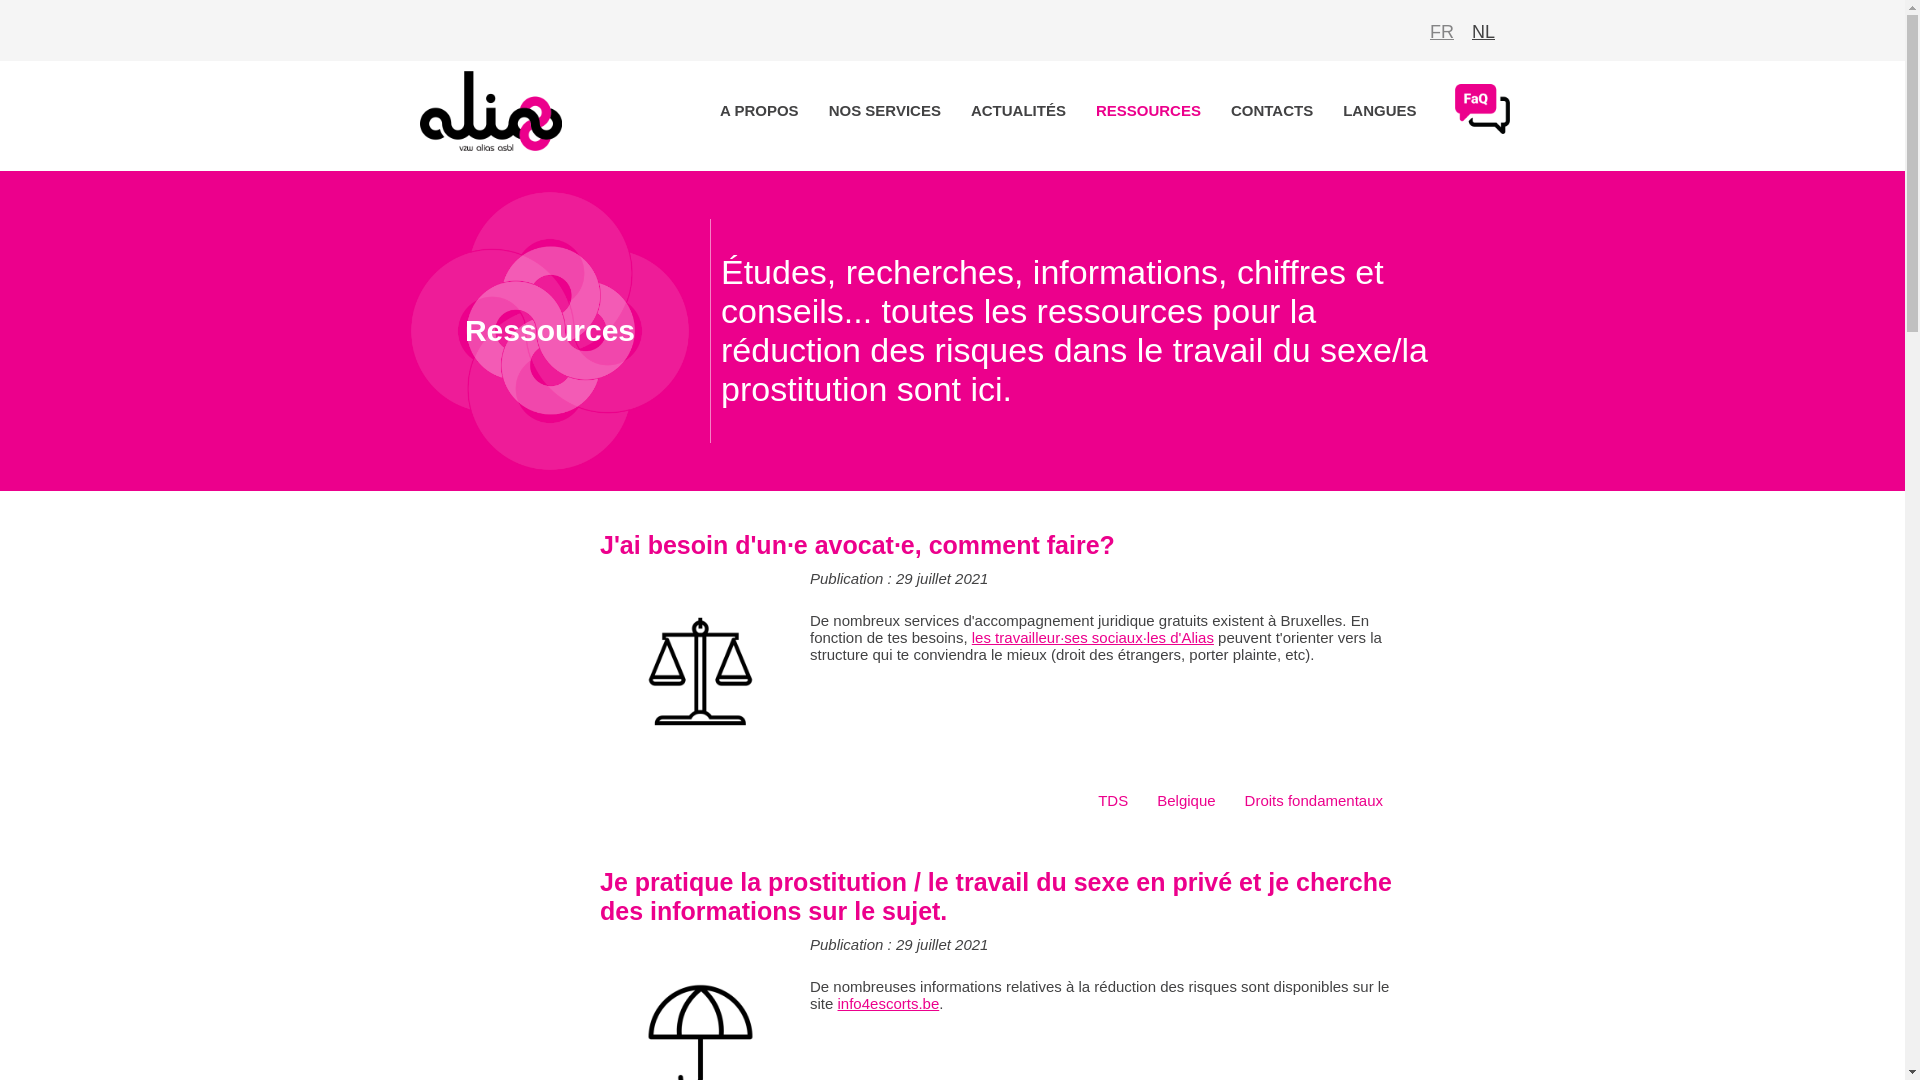 The height and width of the screenshot is (1080, 1920). I want to click on A PROPOS, so click(760, 110).